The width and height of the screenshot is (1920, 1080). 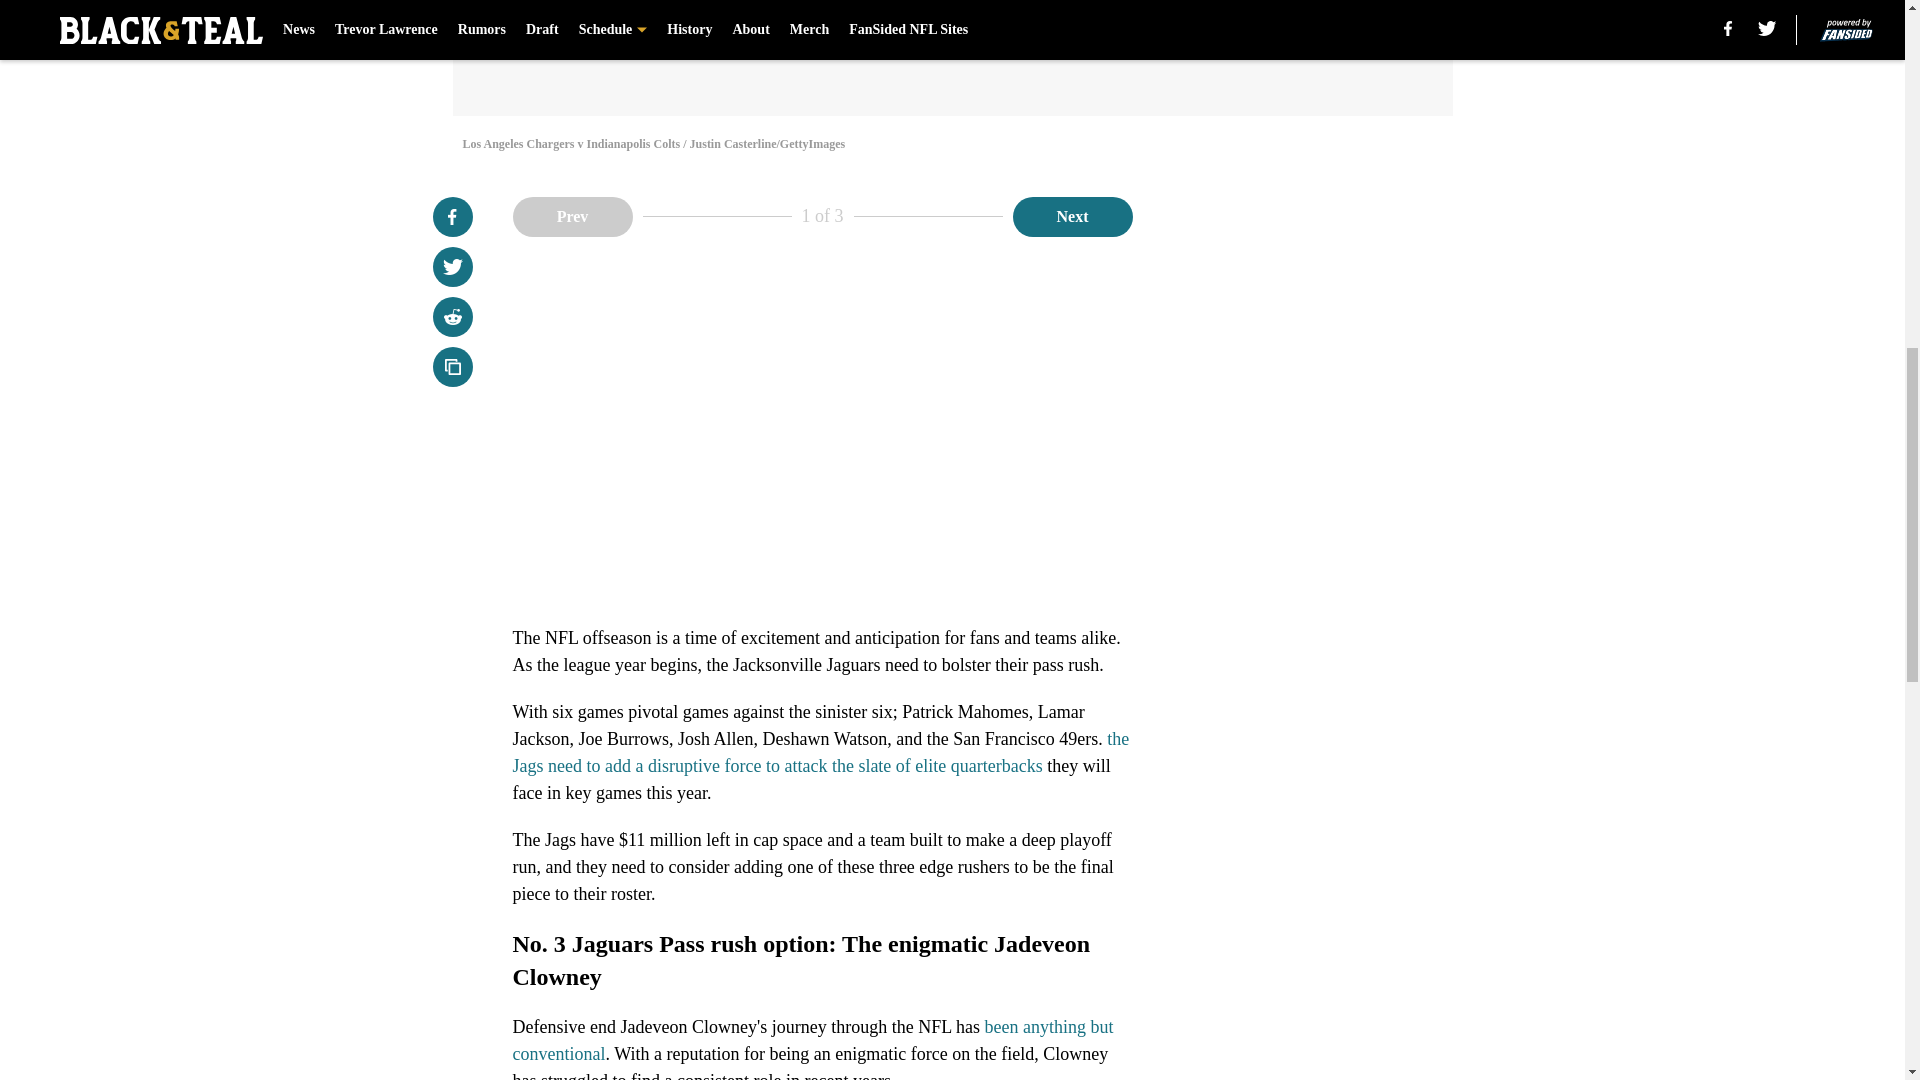 I want to click on Prev, so click(x=572, y=216).